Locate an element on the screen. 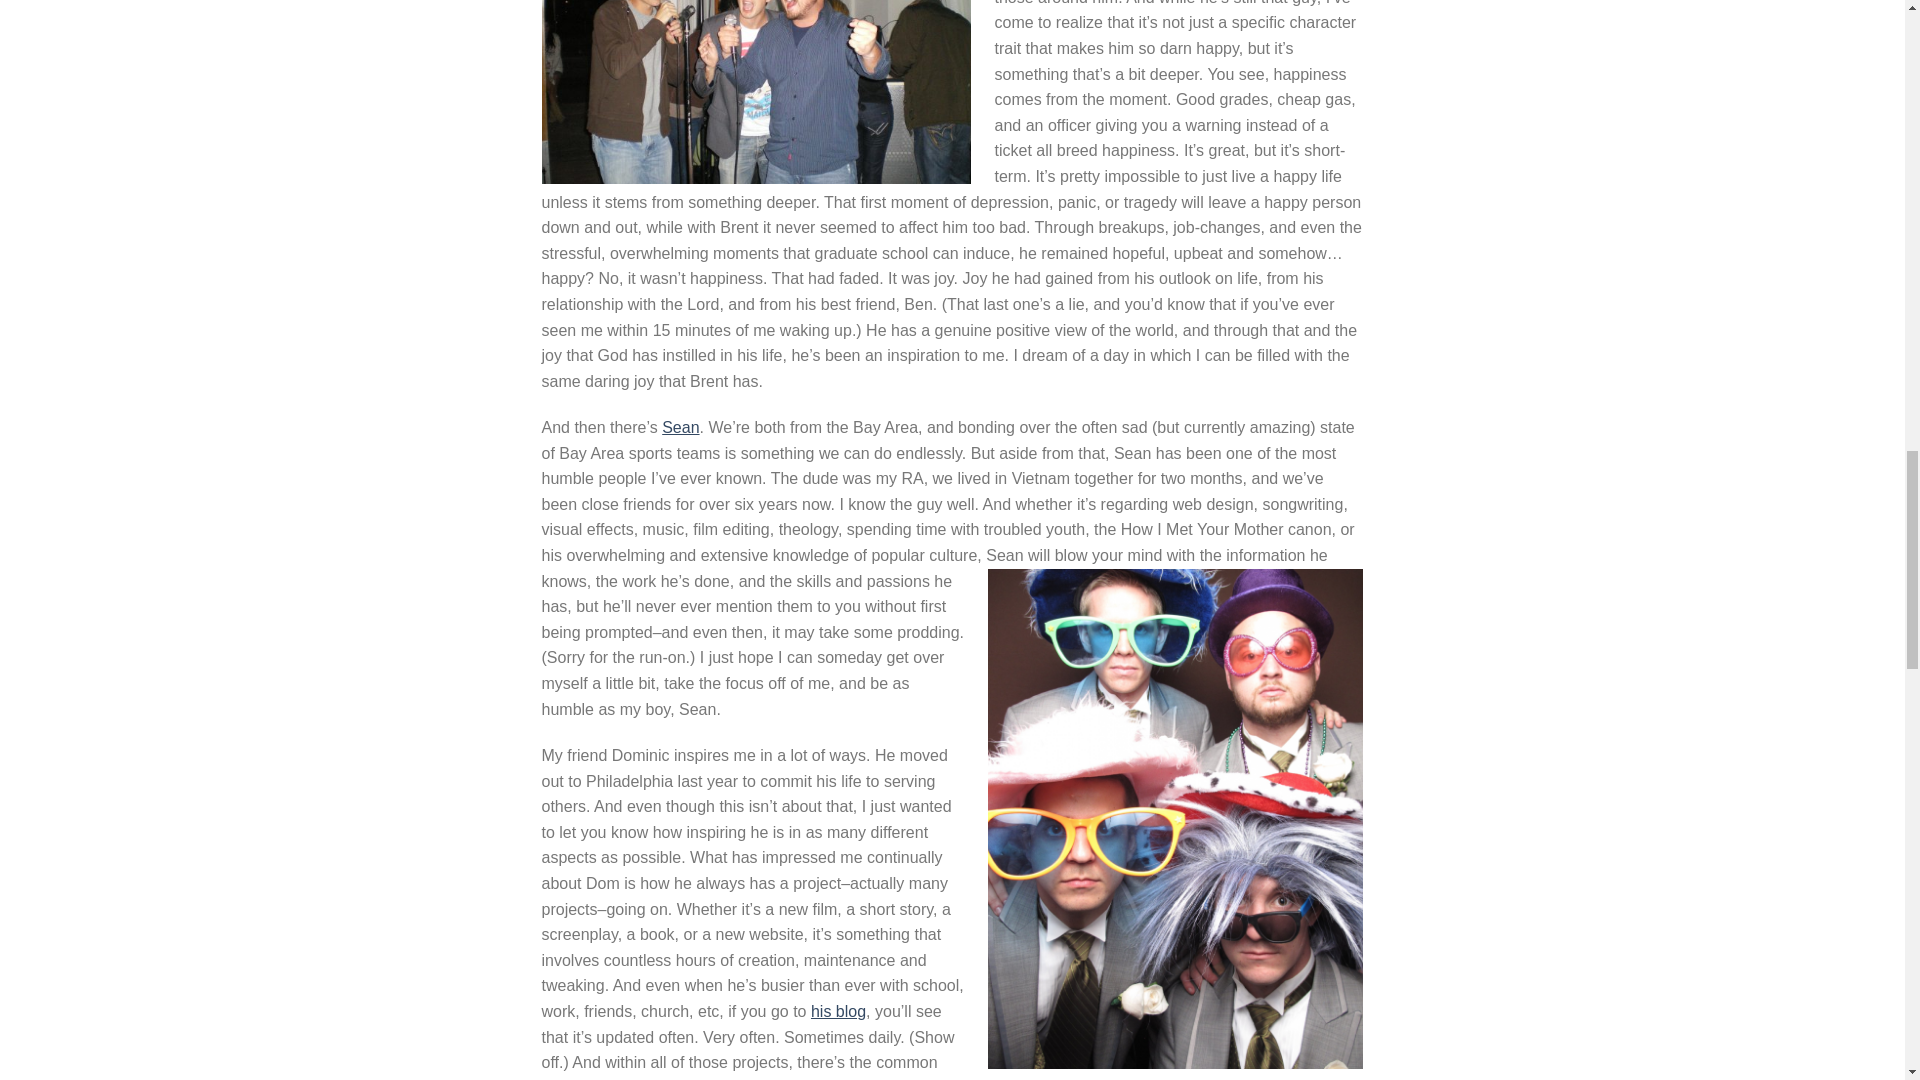  Sean is located at coordinates (680, 428).